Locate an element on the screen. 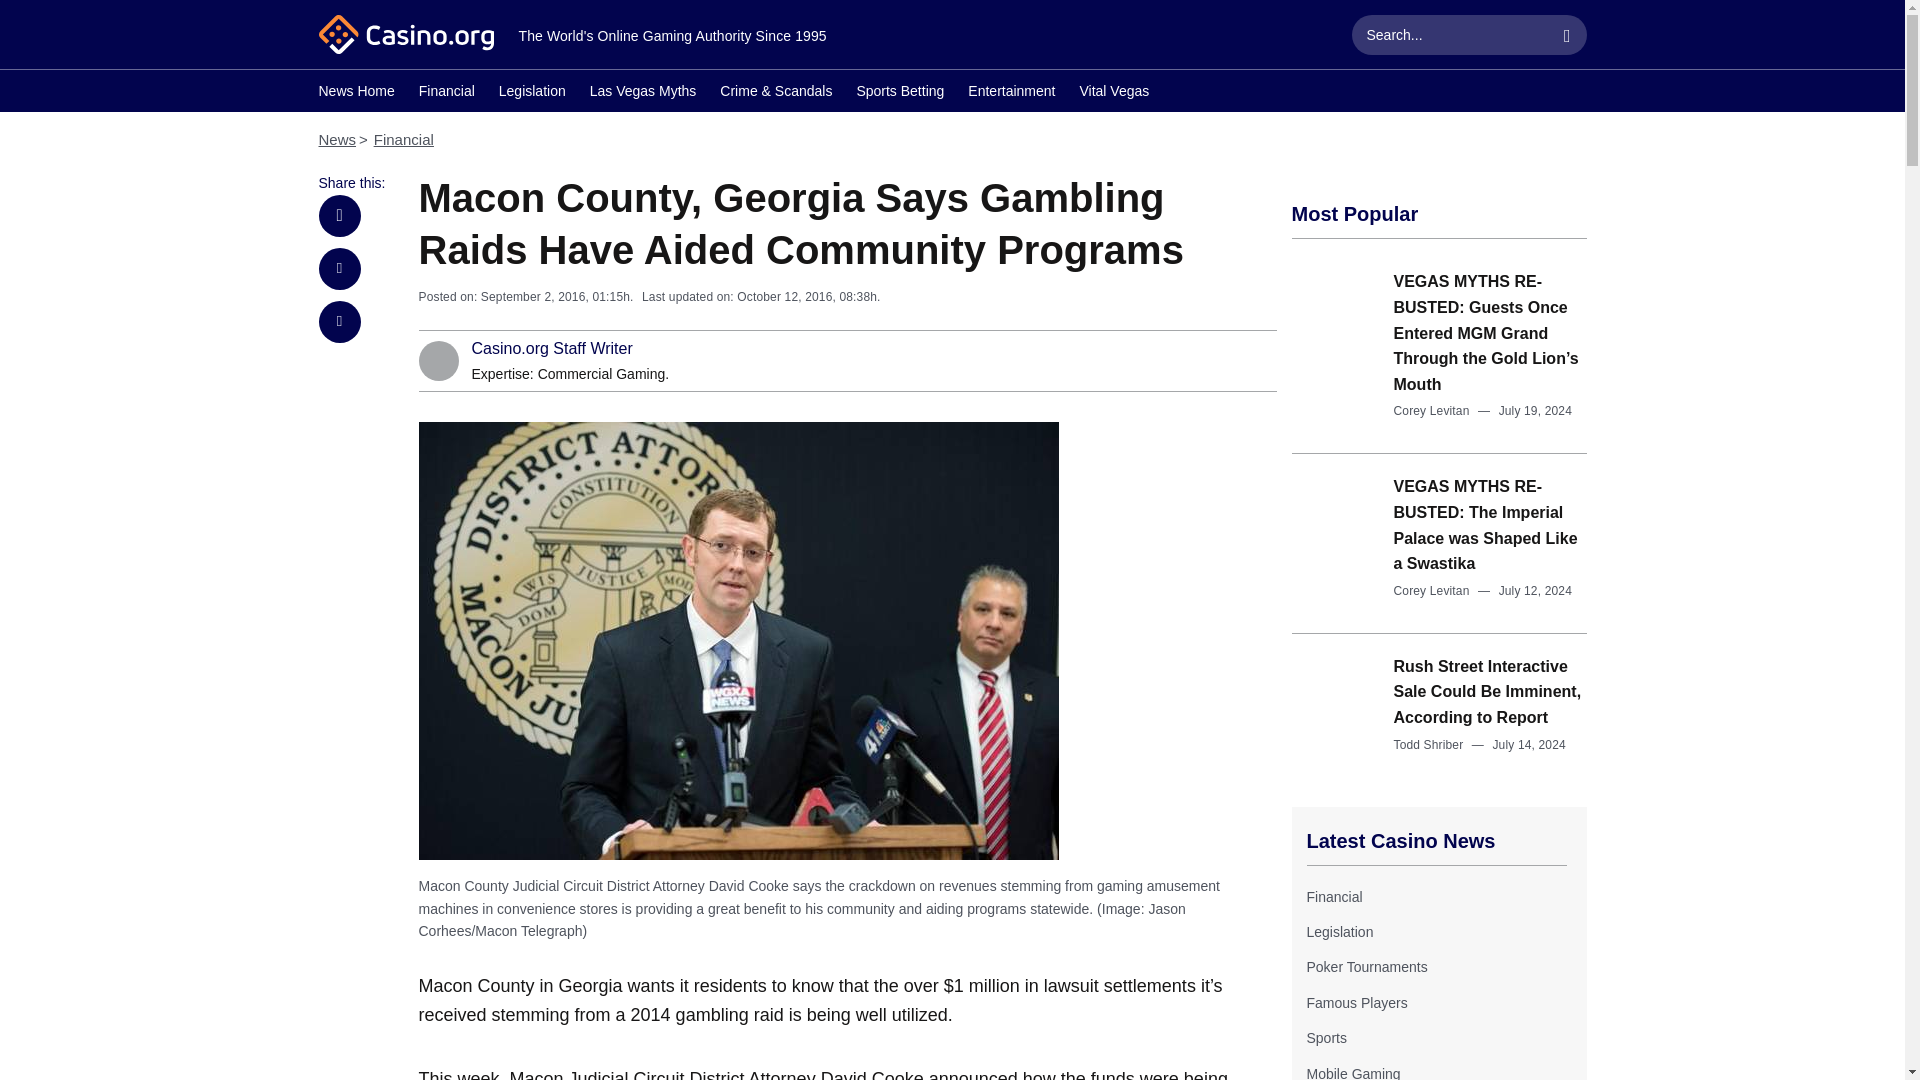  News Home is located at coordinates (356, 93).